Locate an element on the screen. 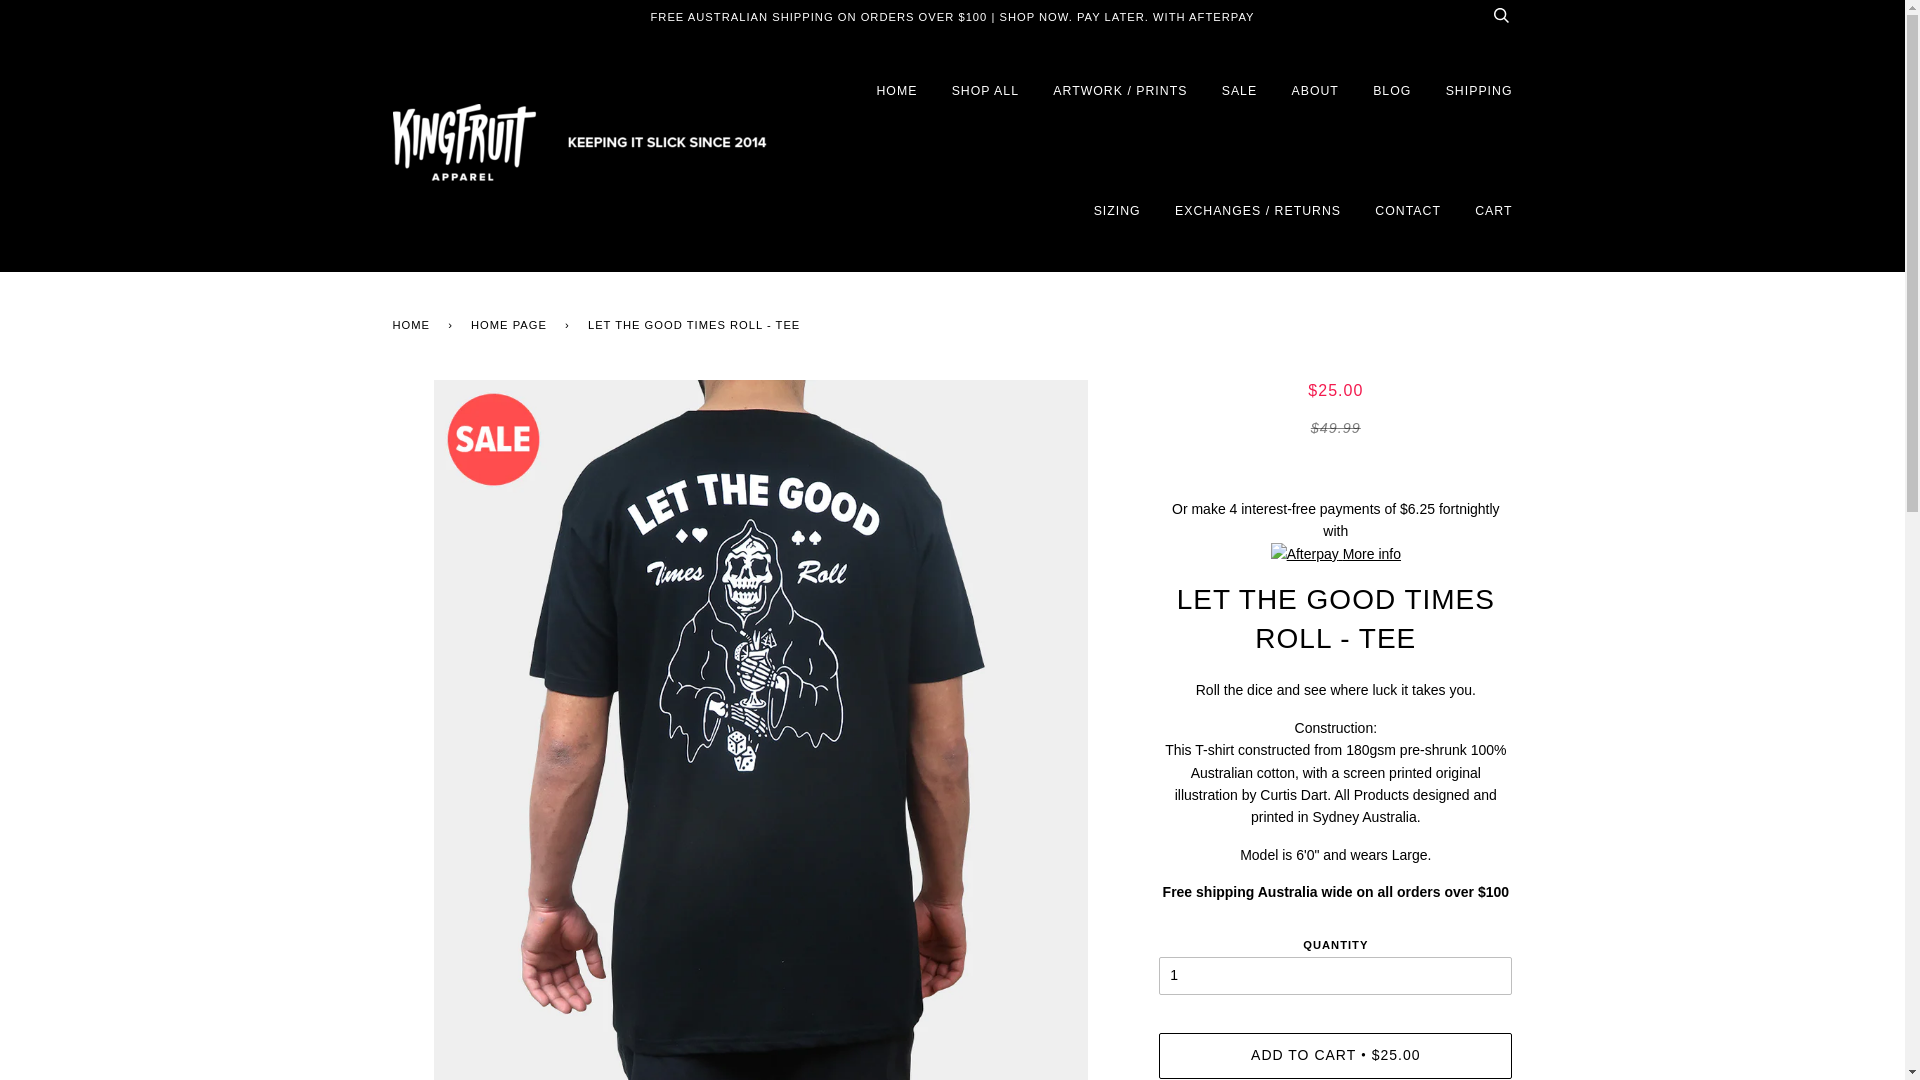 Image resolution: width=1920 pixels, height=1080 pixels. HOME PAGE is located at coordinates (512, 326).